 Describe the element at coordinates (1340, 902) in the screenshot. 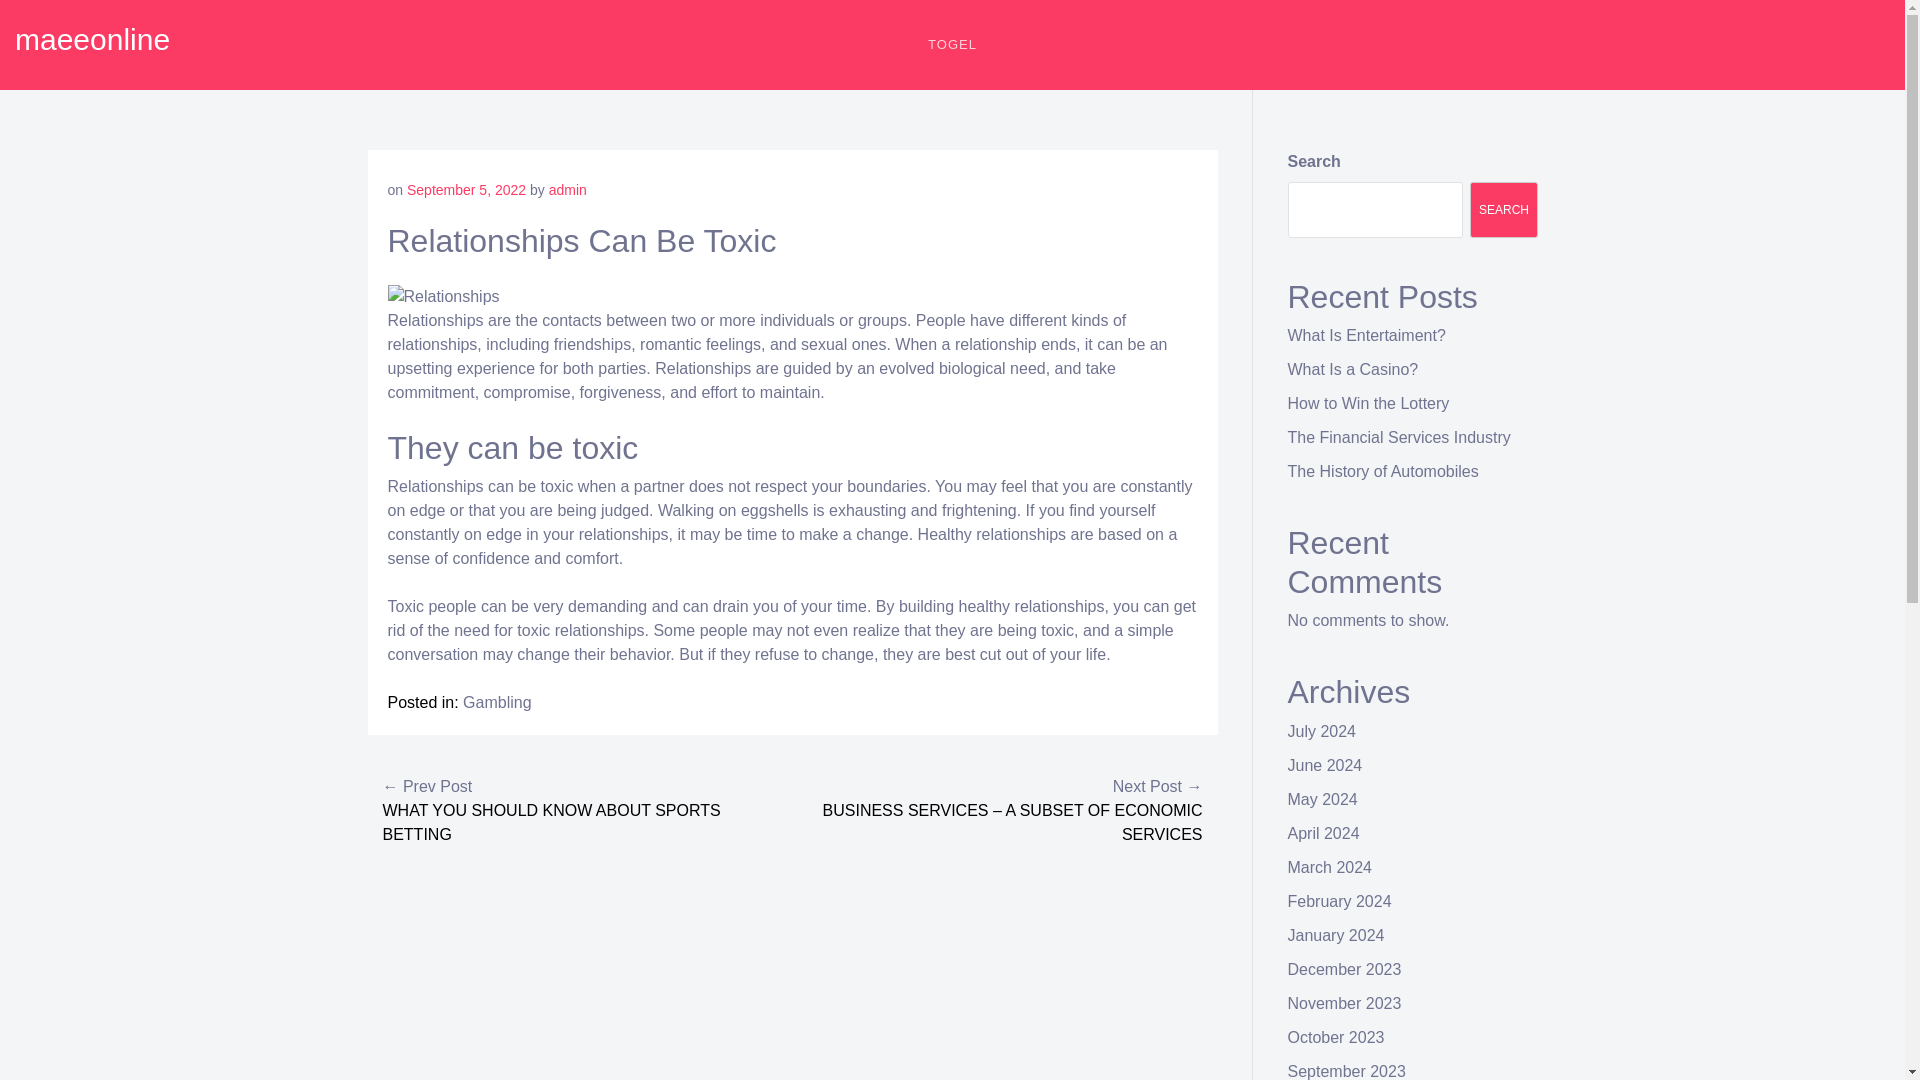

I see `February 2024` at that location.